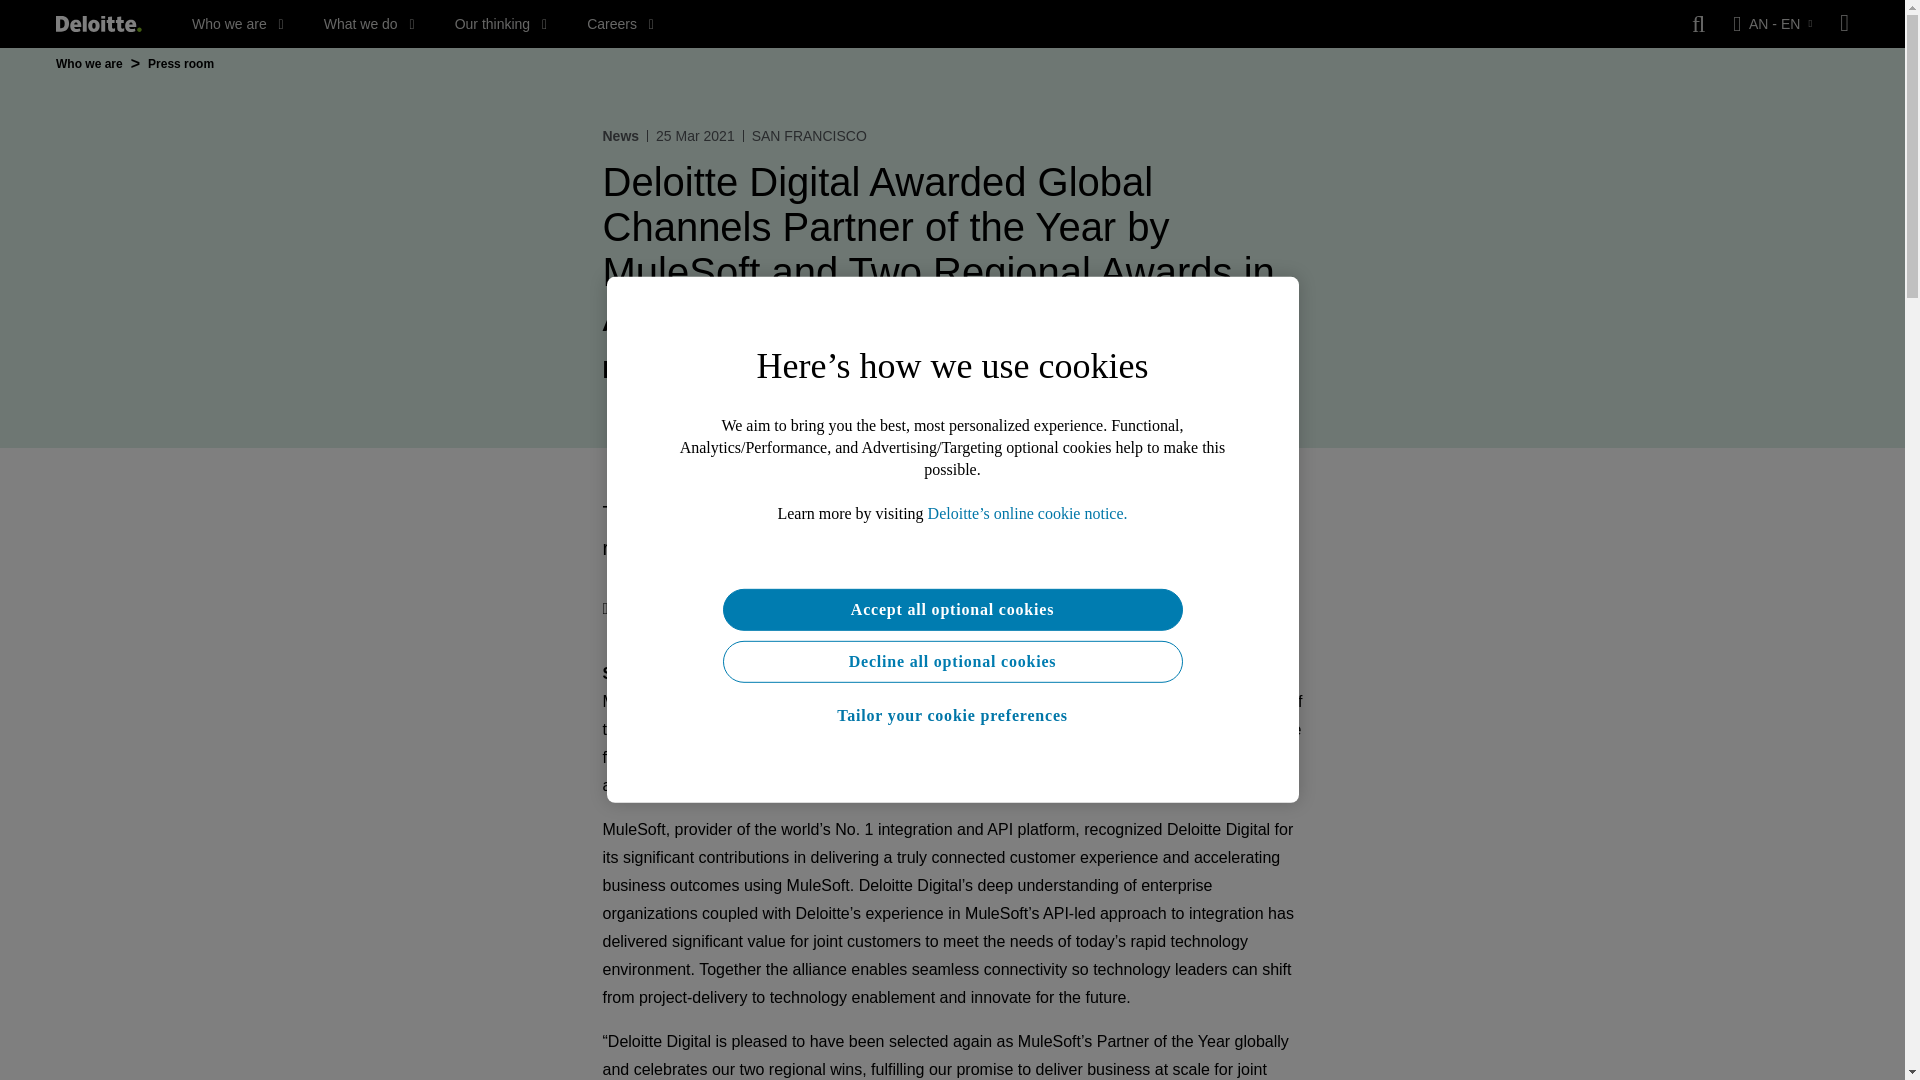 This screenshot has width=1920, height=1080. What do you see at coordinates (369, 24) in the screenshot?
I see `What we do` at bounding box center [369, 24].